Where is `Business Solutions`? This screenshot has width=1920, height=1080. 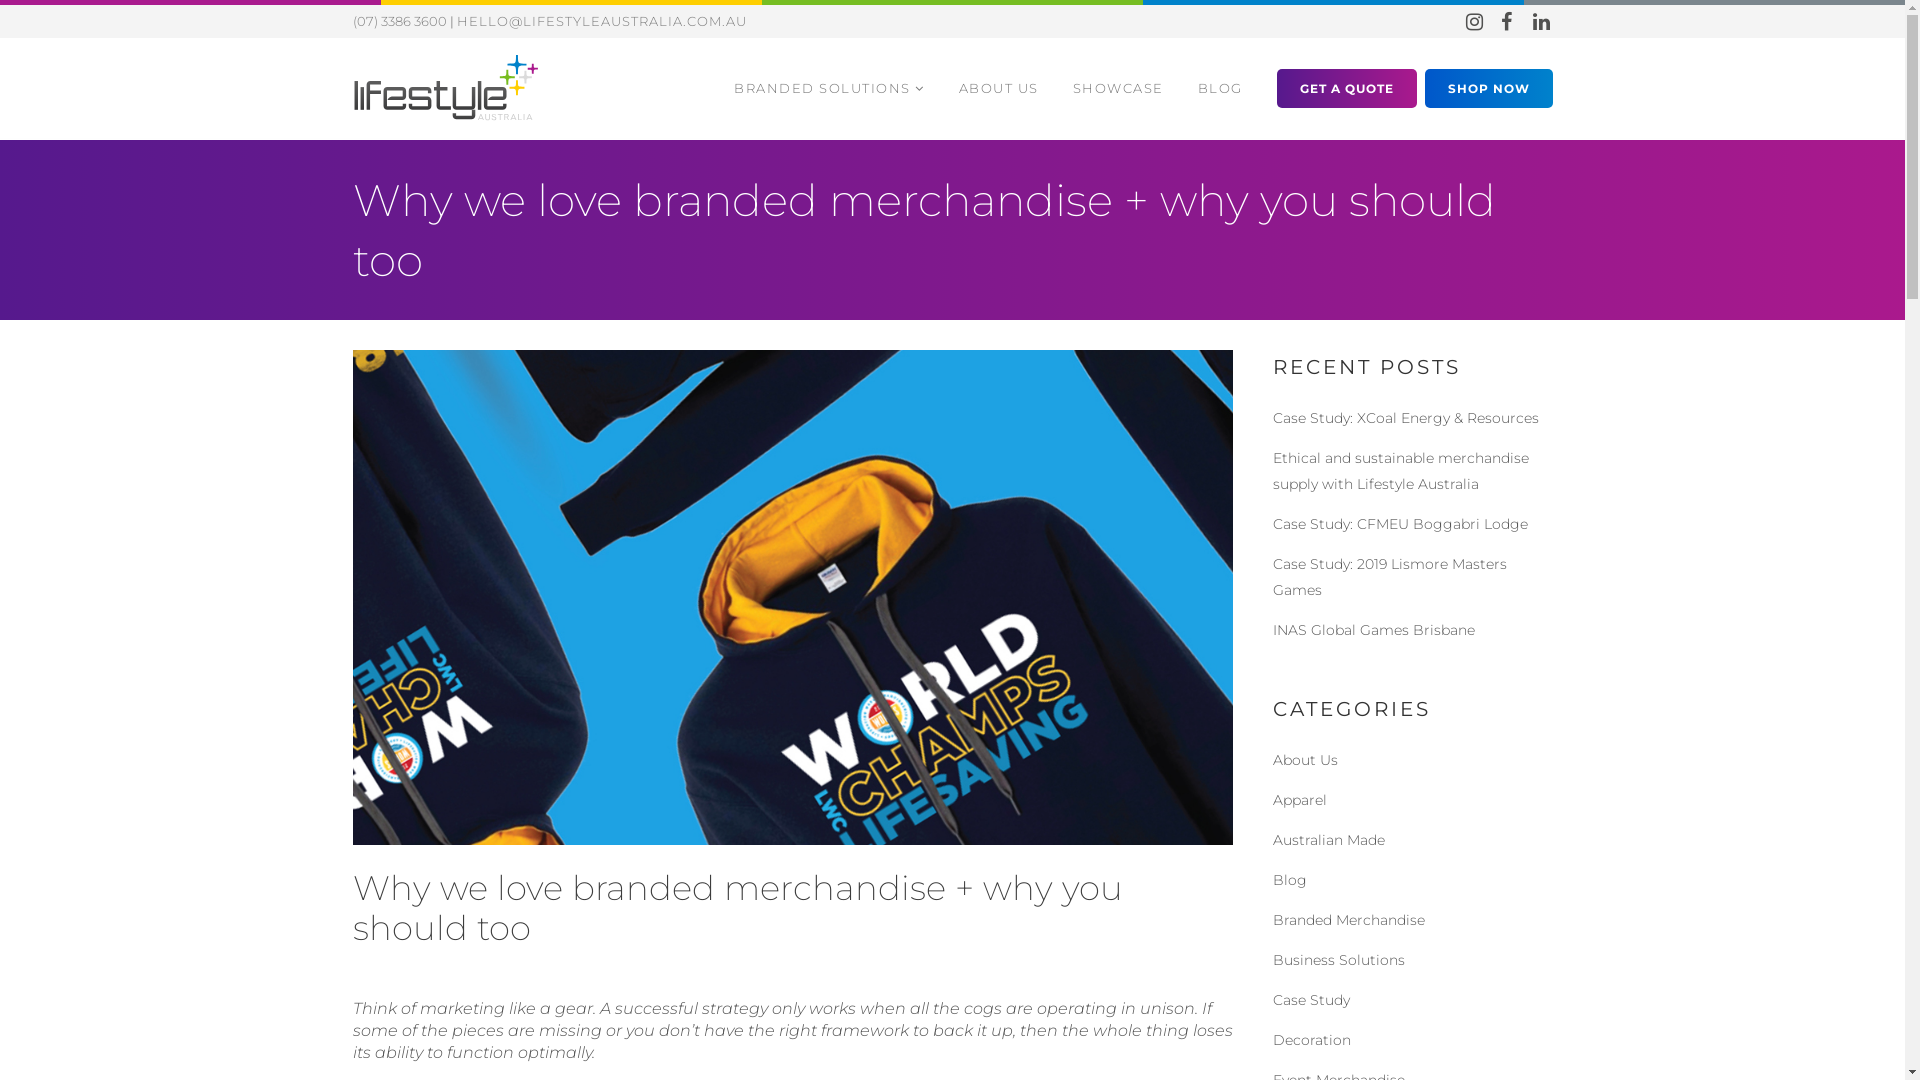
Business Solutions is located at coordinates (1338, 960).